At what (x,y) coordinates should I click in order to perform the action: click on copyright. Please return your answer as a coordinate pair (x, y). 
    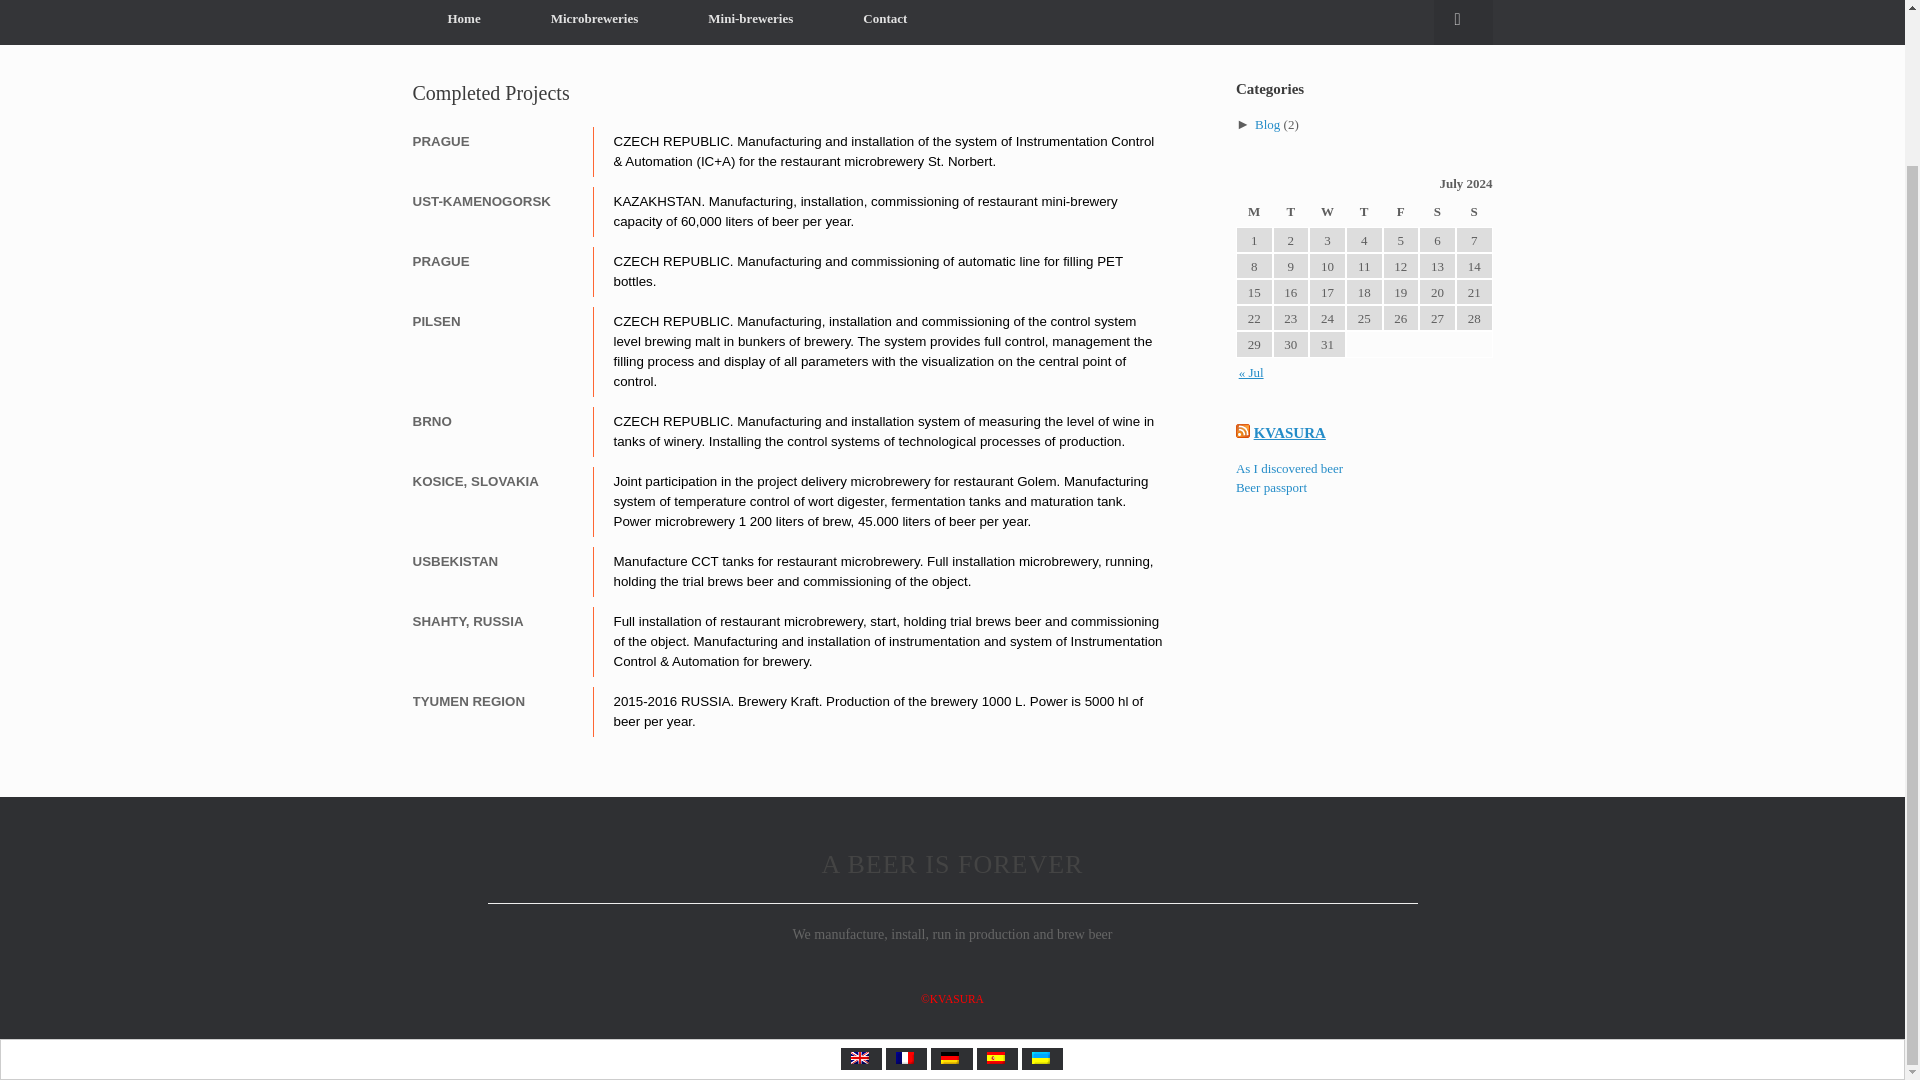
    Looking at the image, I should click on (952, 998).